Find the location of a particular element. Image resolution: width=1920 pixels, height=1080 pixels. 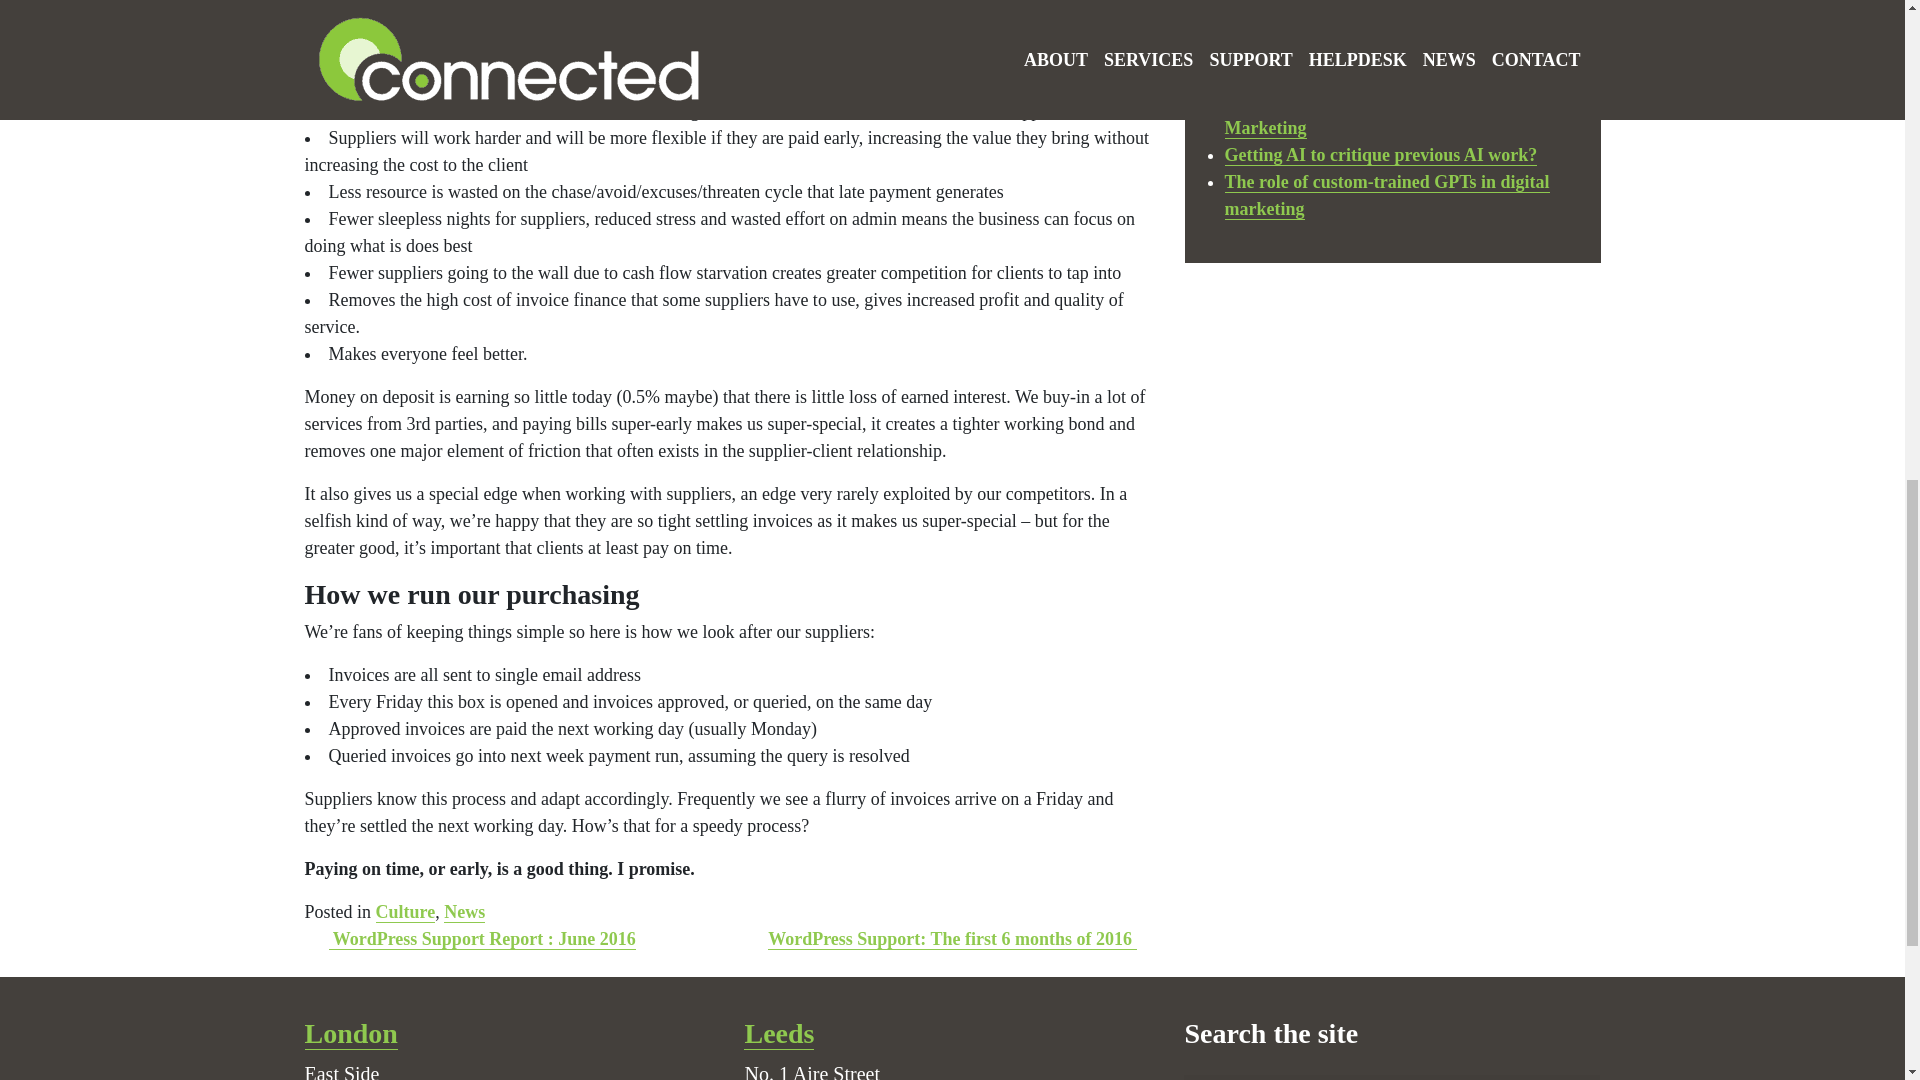

News is located at coordinates (464, 912).